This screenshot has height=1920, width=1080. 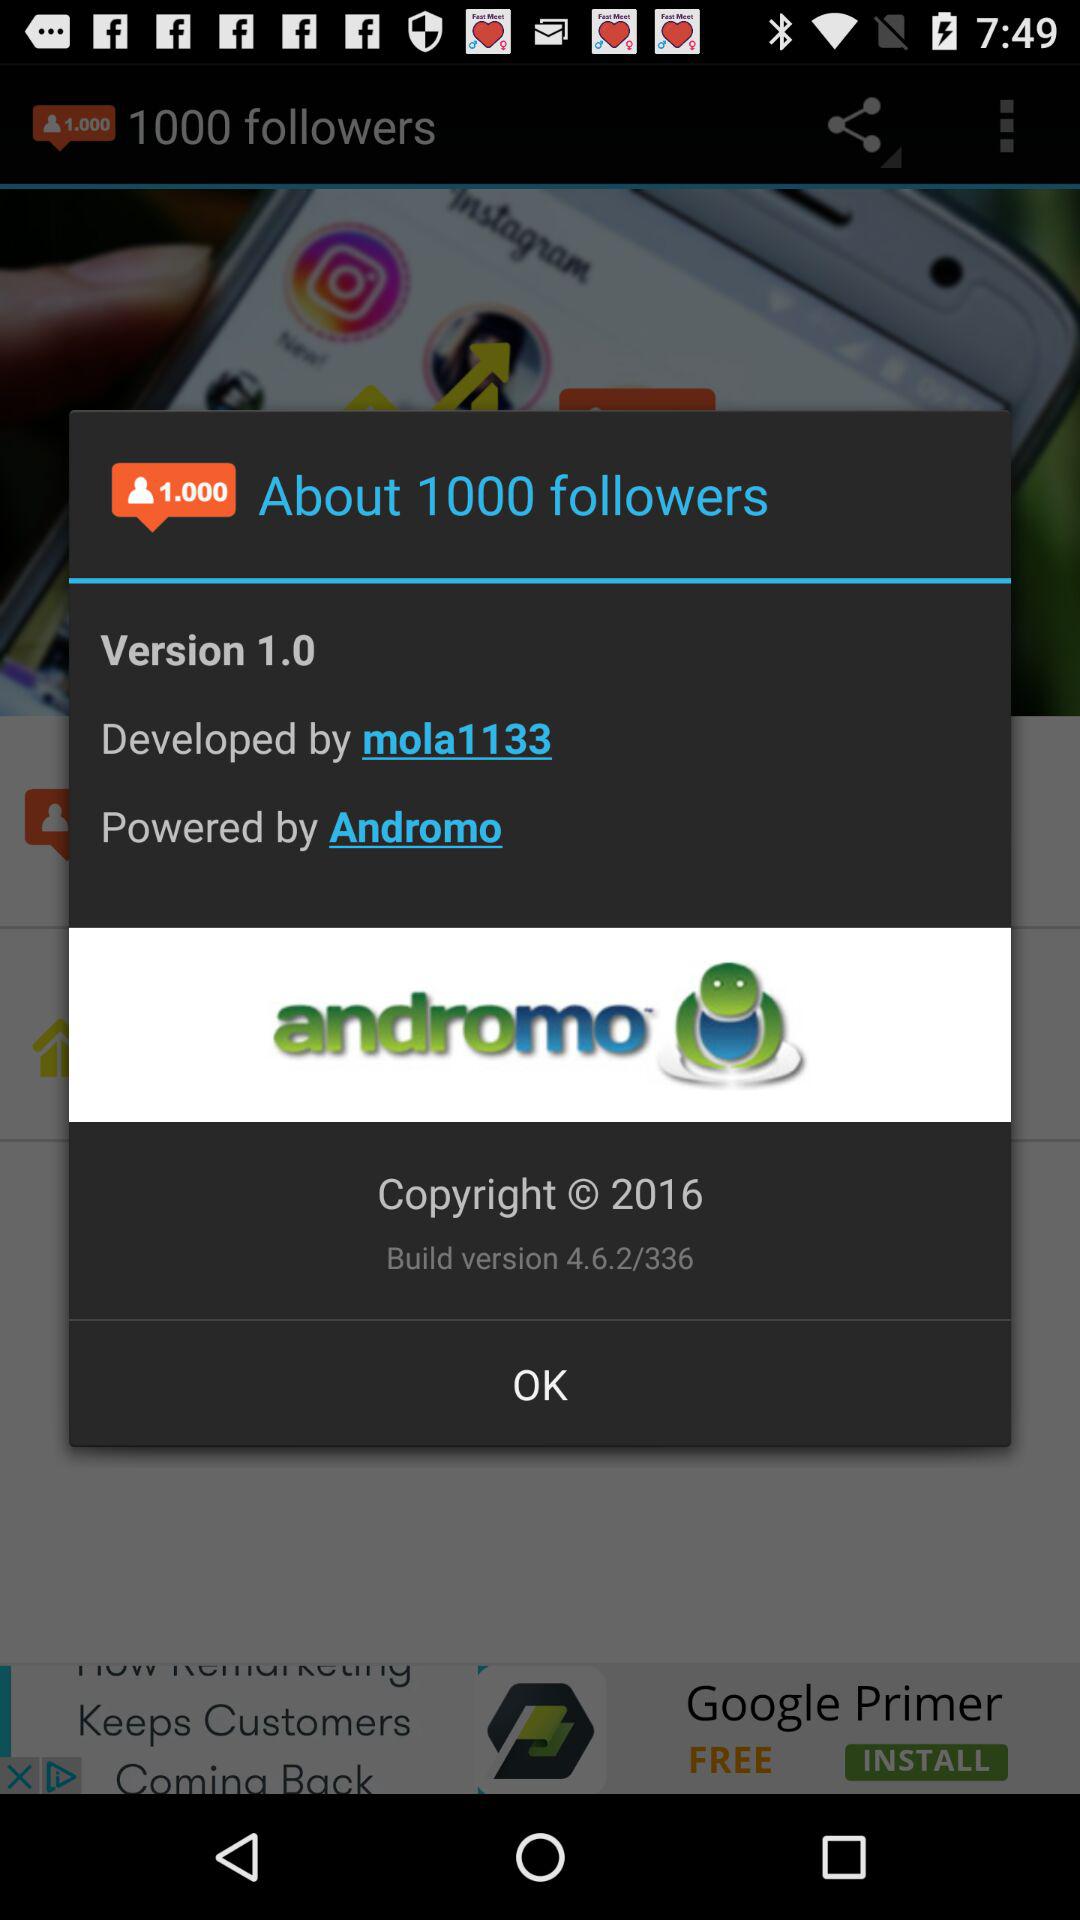 I want to click on choose icon below build version 4, so click(x=540, y=1383).